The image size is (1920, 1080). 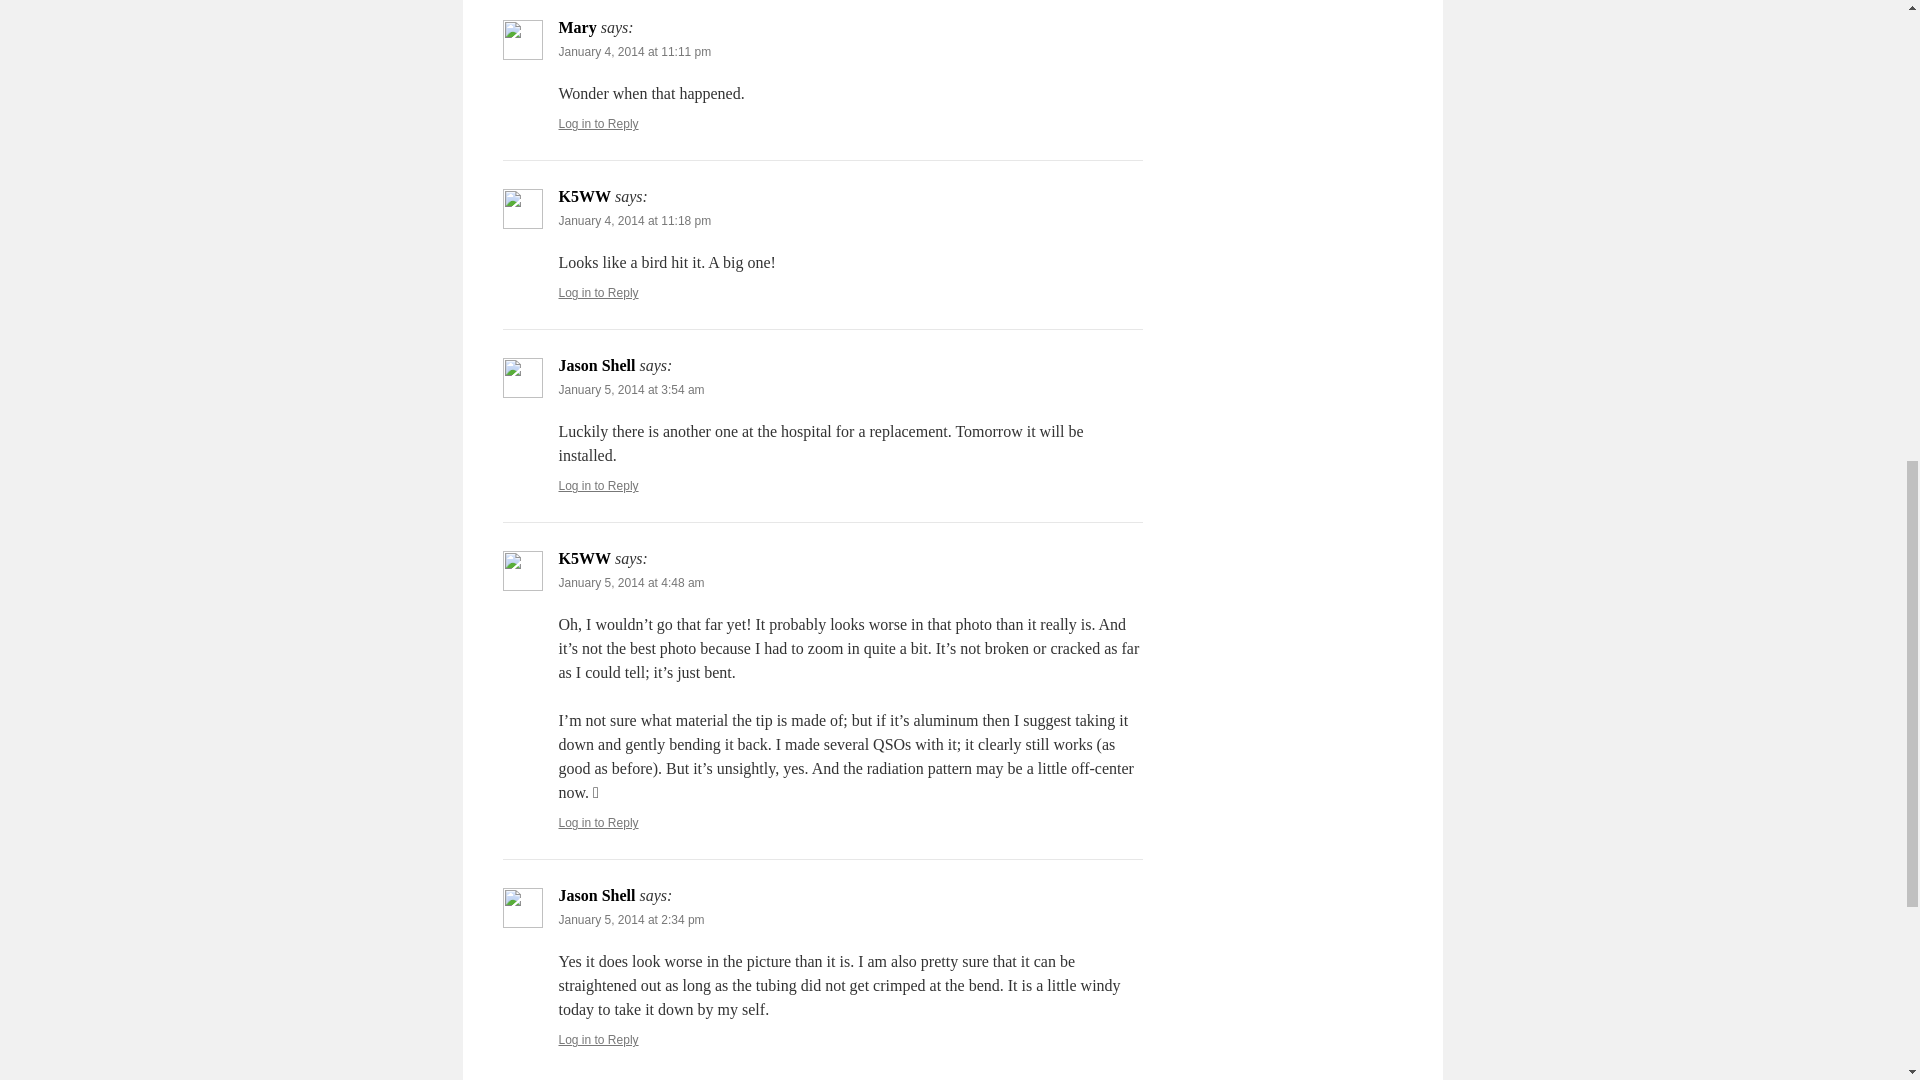 What do you see at coordinates (598, 823) in the screenshot?
I see `Log in to Reply` at bounding box center [598, 823].